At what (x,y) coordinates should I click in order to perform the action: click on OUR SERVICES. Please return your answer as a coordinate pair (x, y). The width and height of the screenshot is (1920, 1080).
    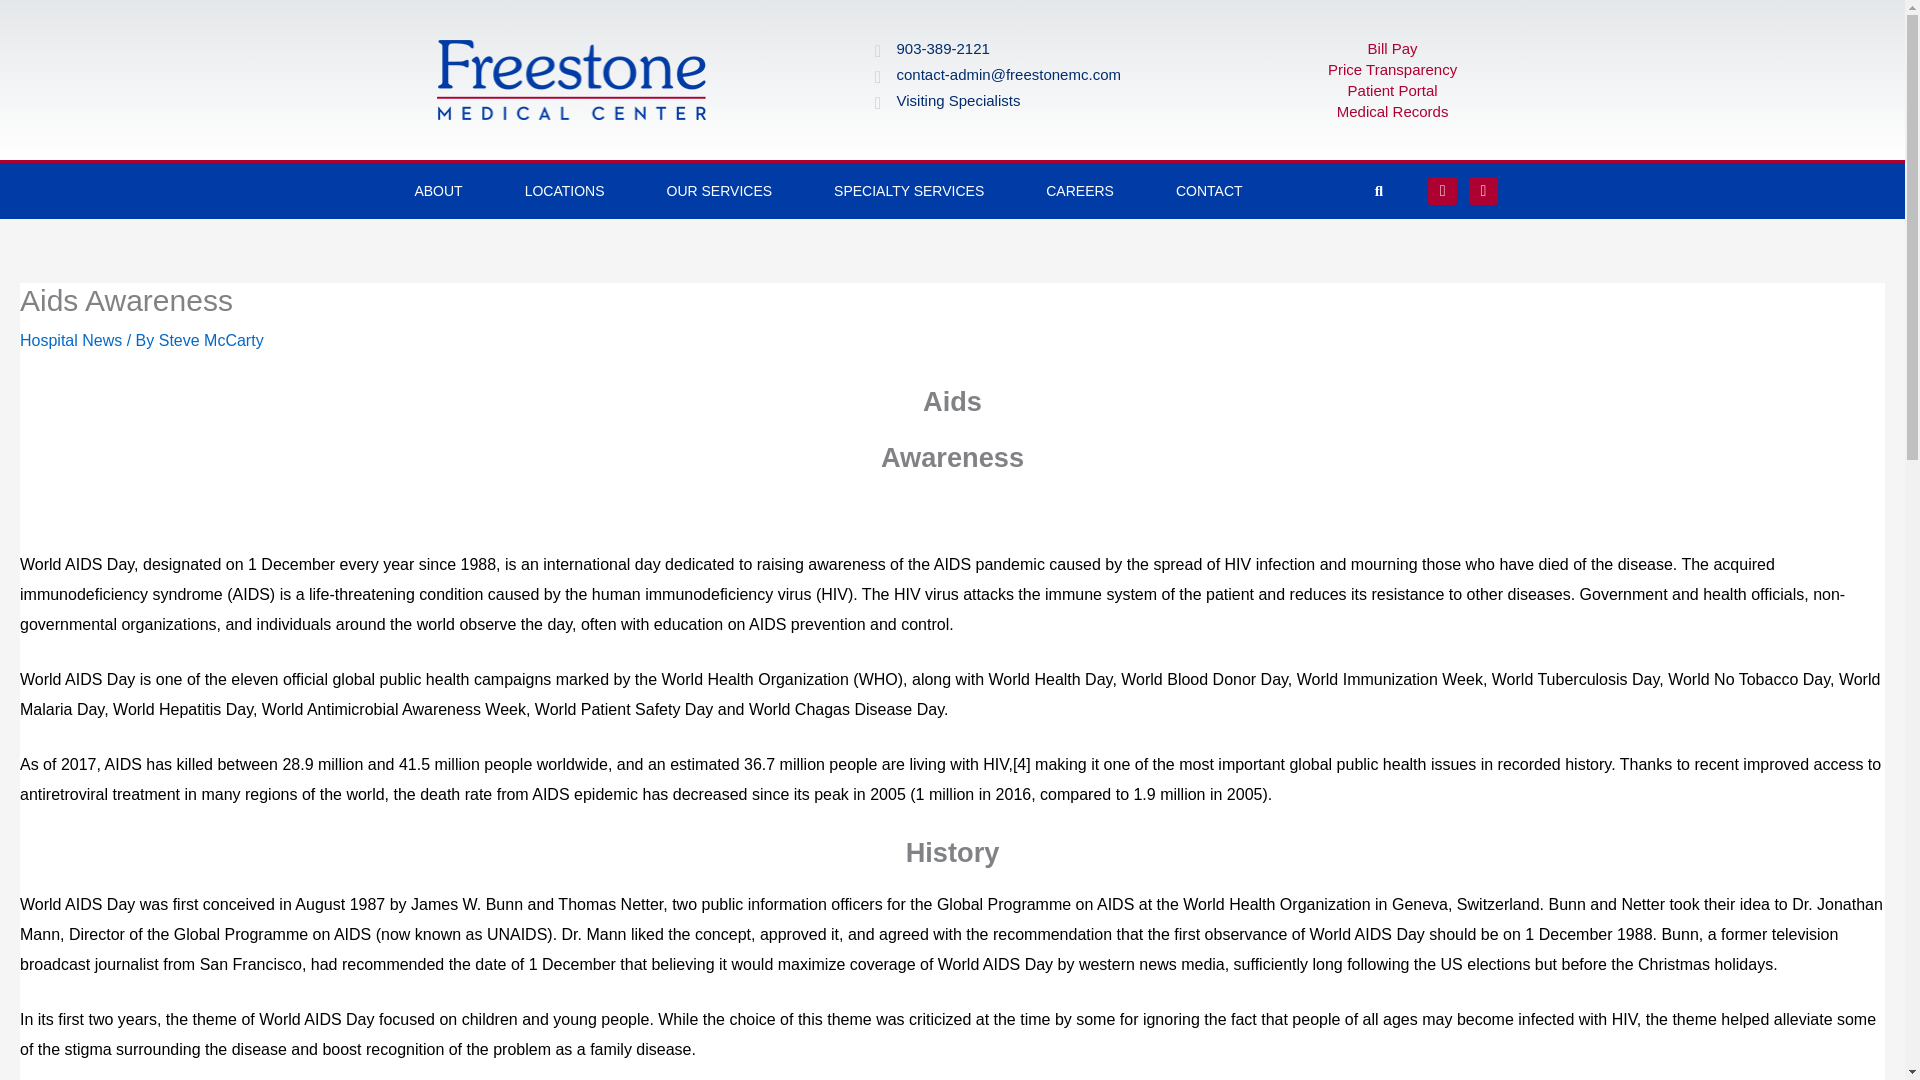
    Looking at the image, I should click on (720, 191).